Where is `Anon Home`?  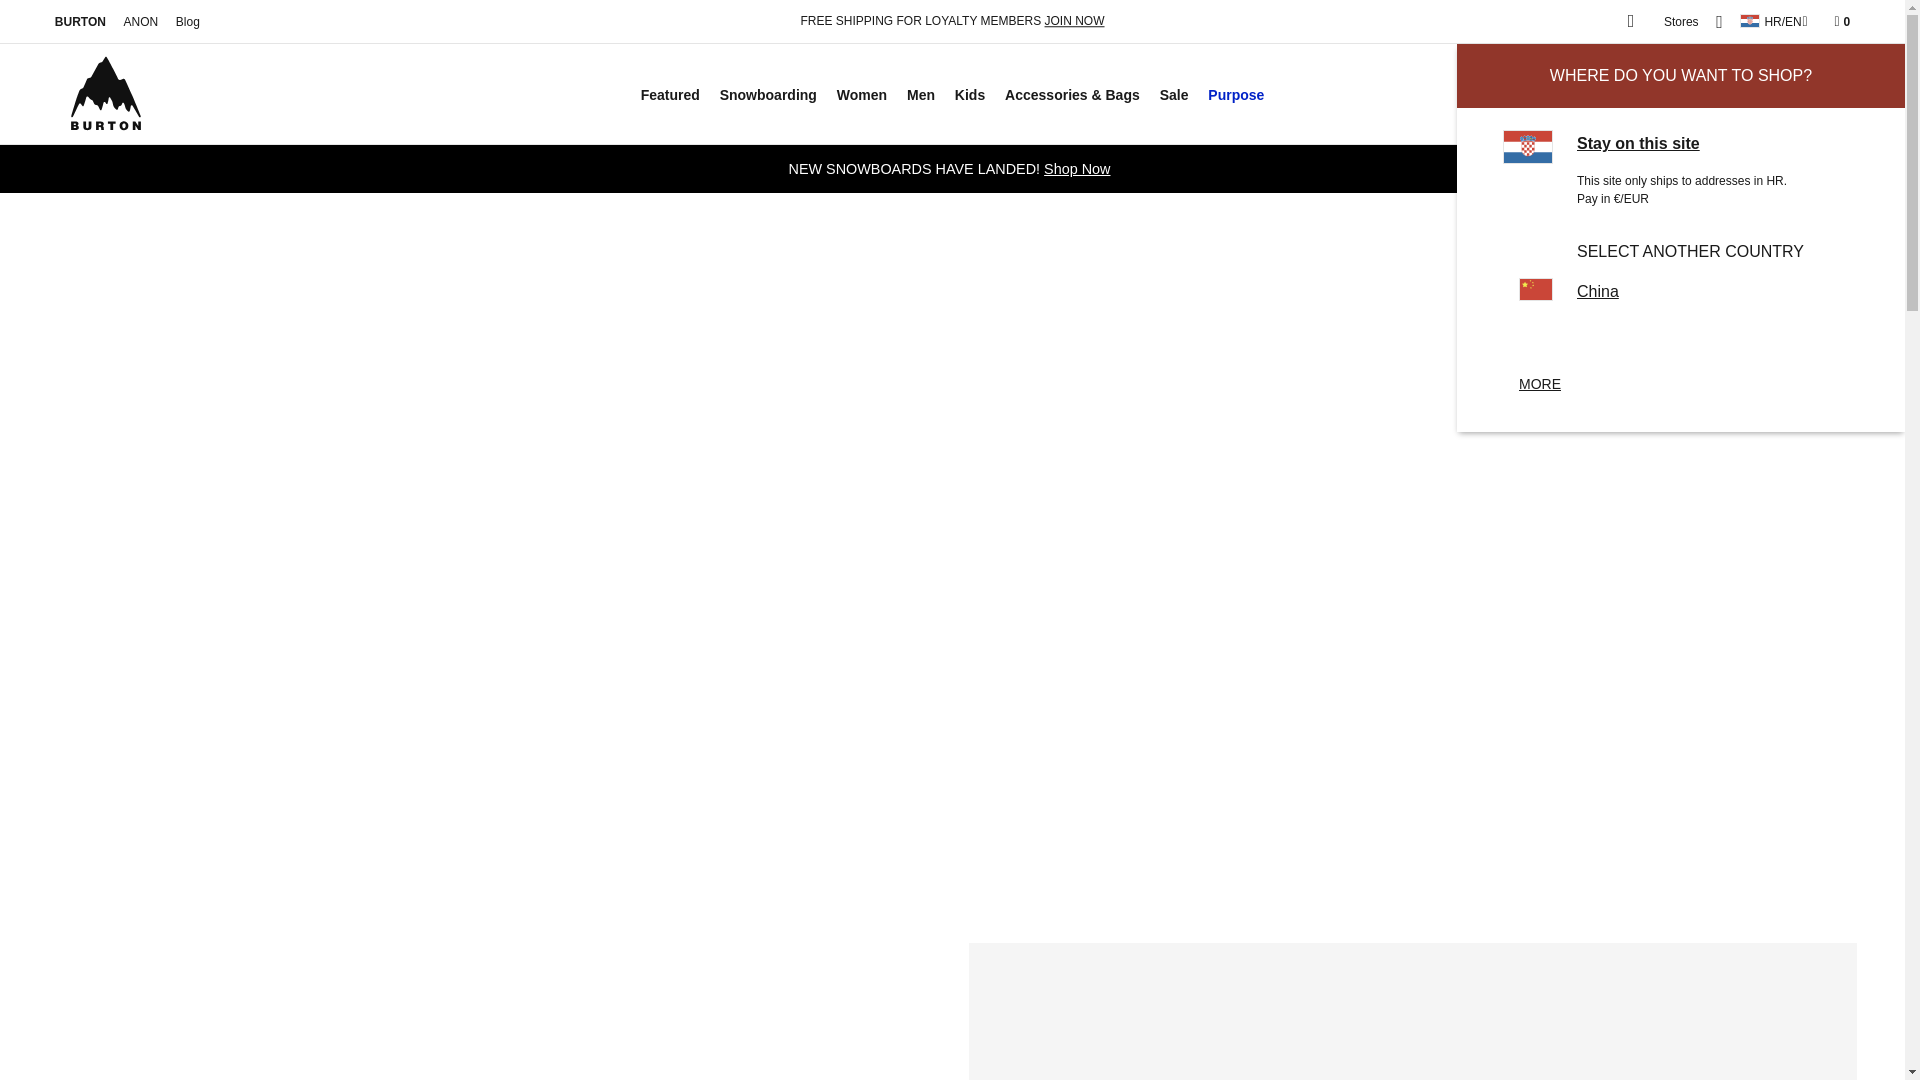 Anon Home is located at coordinates (141, 22).